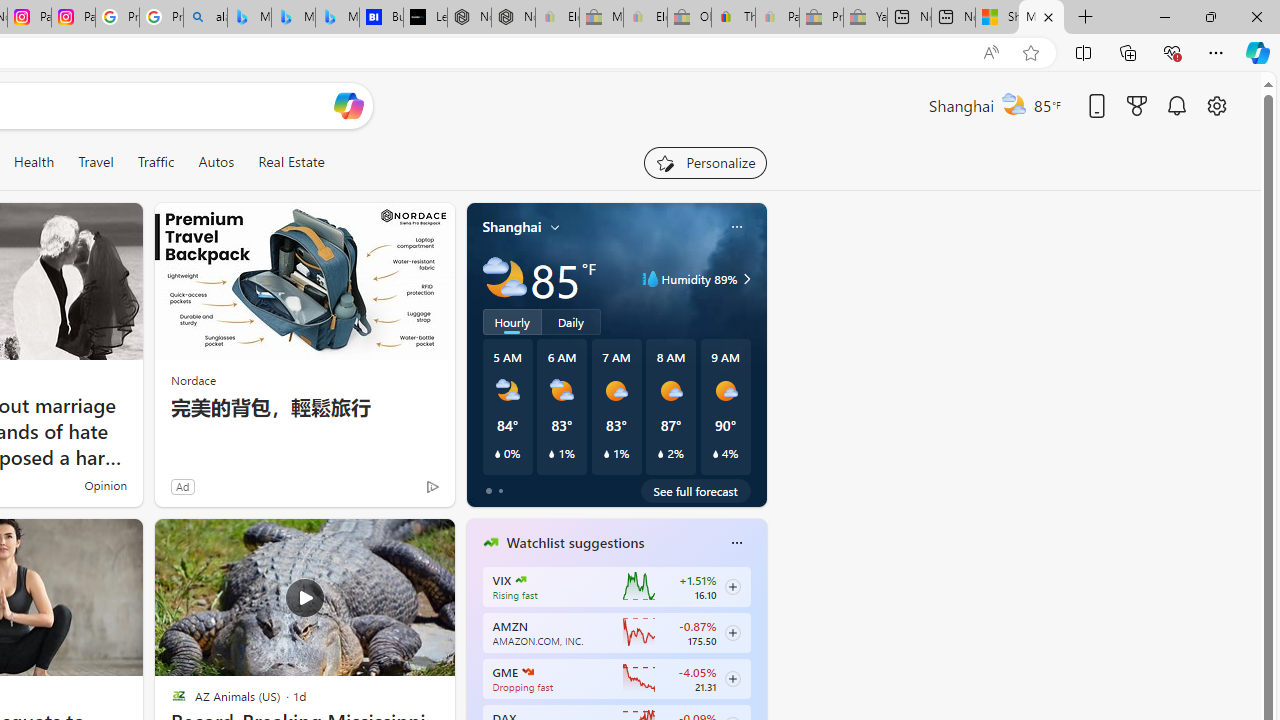  Describe the element at coordinates (390, 490) in the screenshot. I see `You're following The Weather Channel` at that location.